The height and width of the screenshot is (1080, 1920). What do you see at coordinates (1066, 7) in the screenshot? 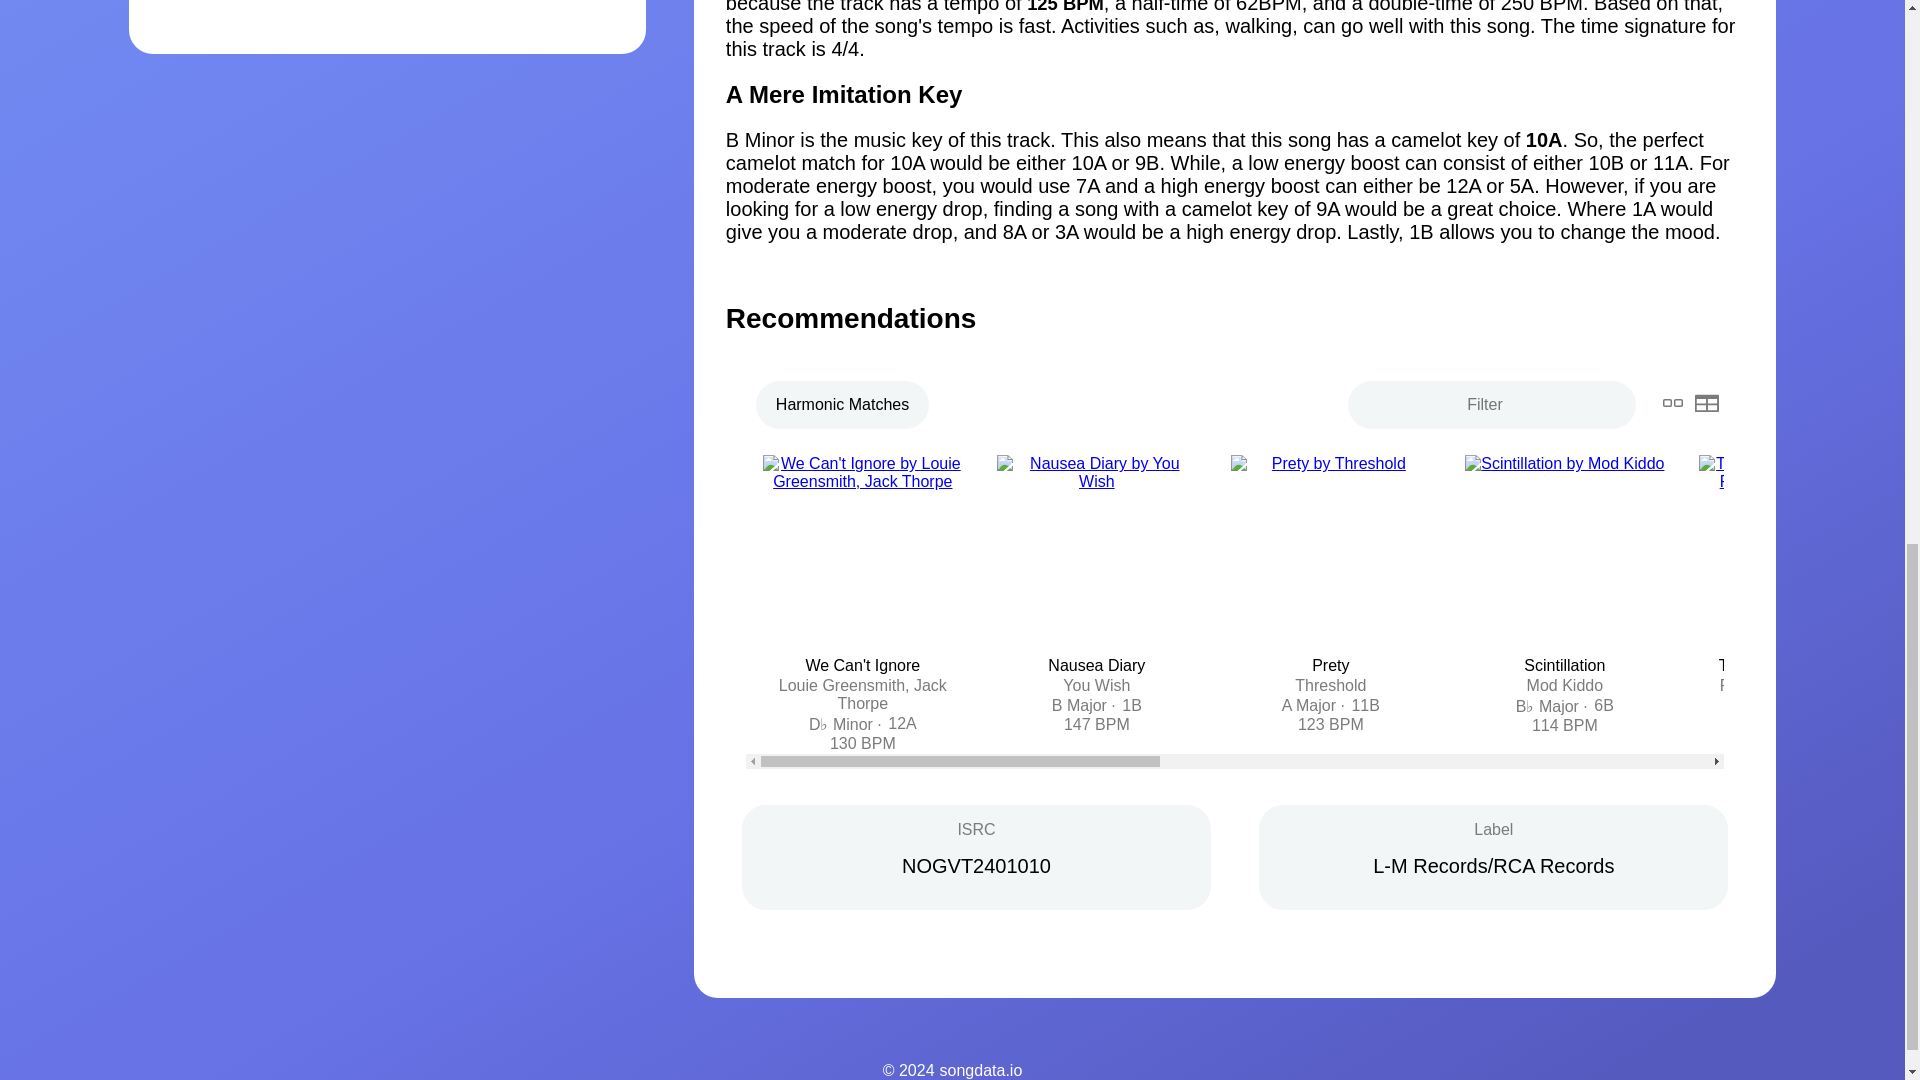
I see `125 BPM` at bounding box center [1066, 7].